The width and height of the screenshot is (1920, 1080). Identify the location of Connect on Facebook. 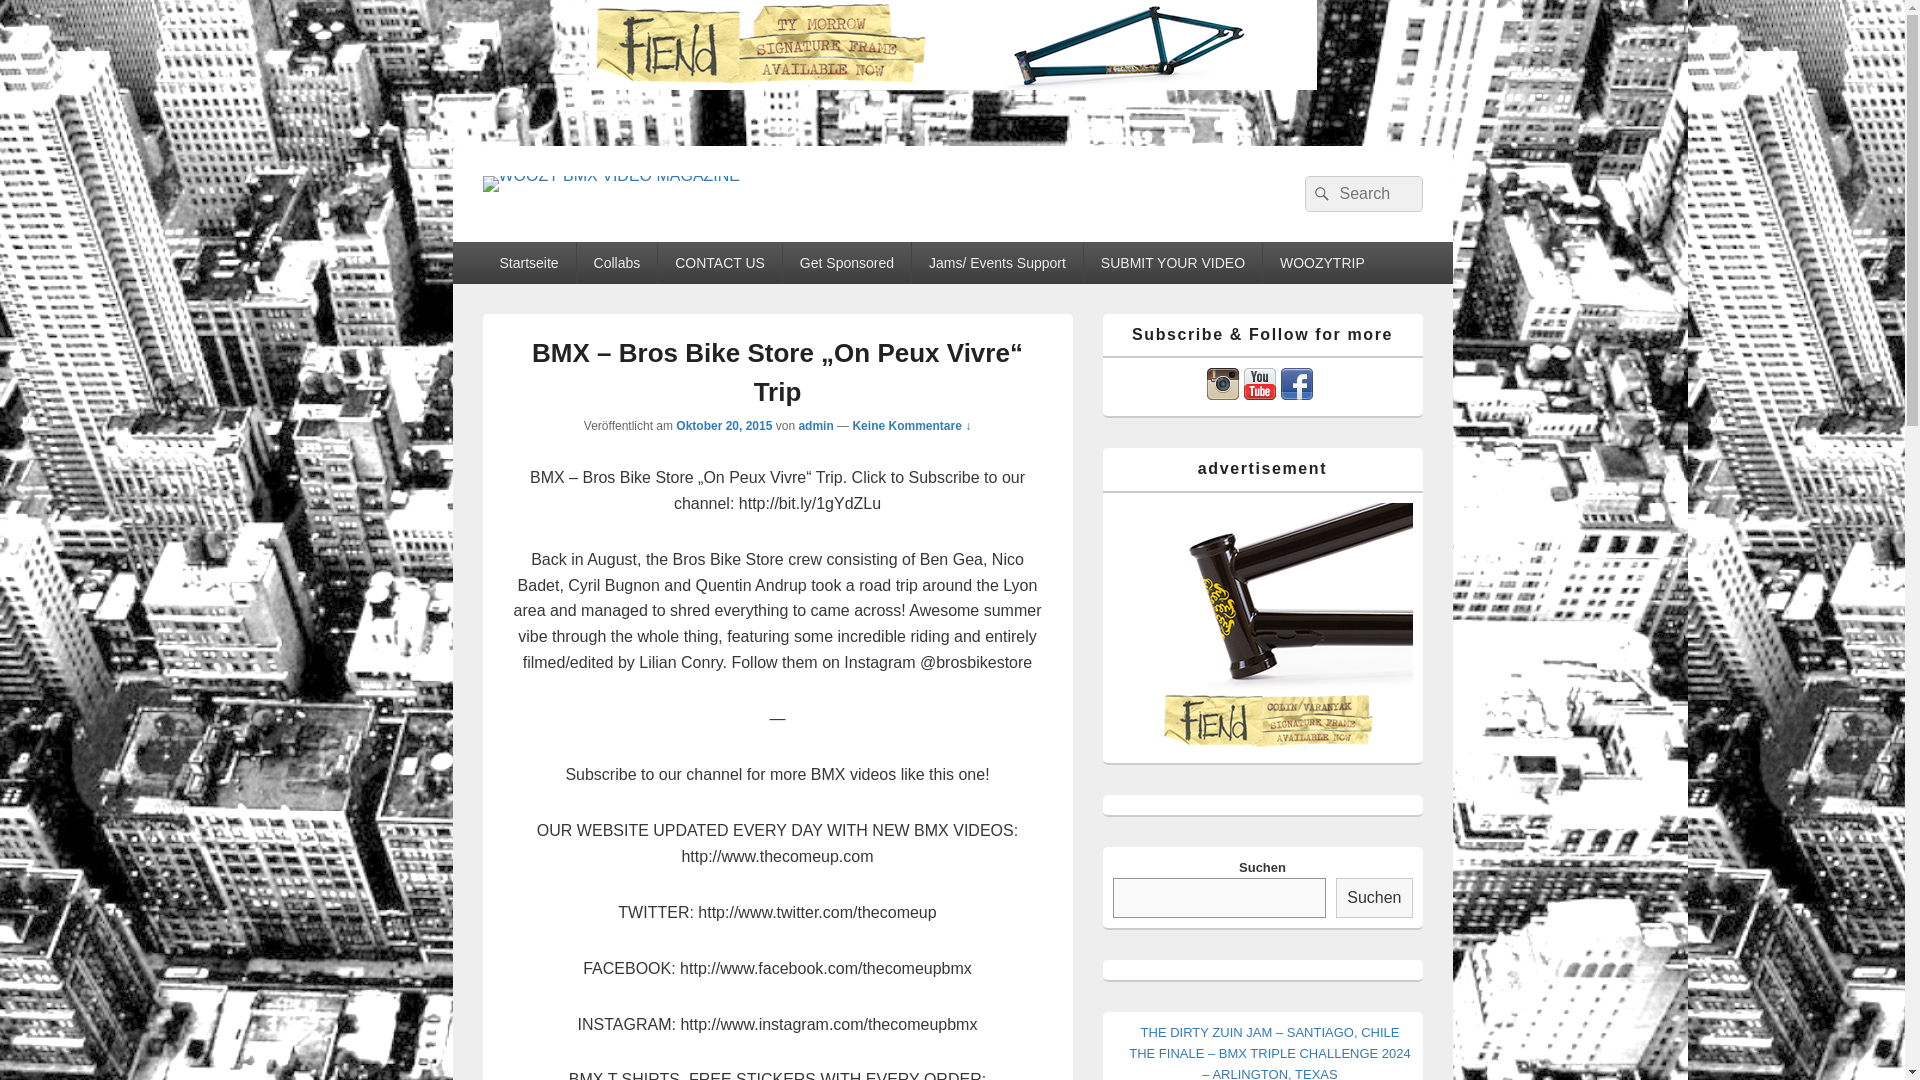
(1296, 394).